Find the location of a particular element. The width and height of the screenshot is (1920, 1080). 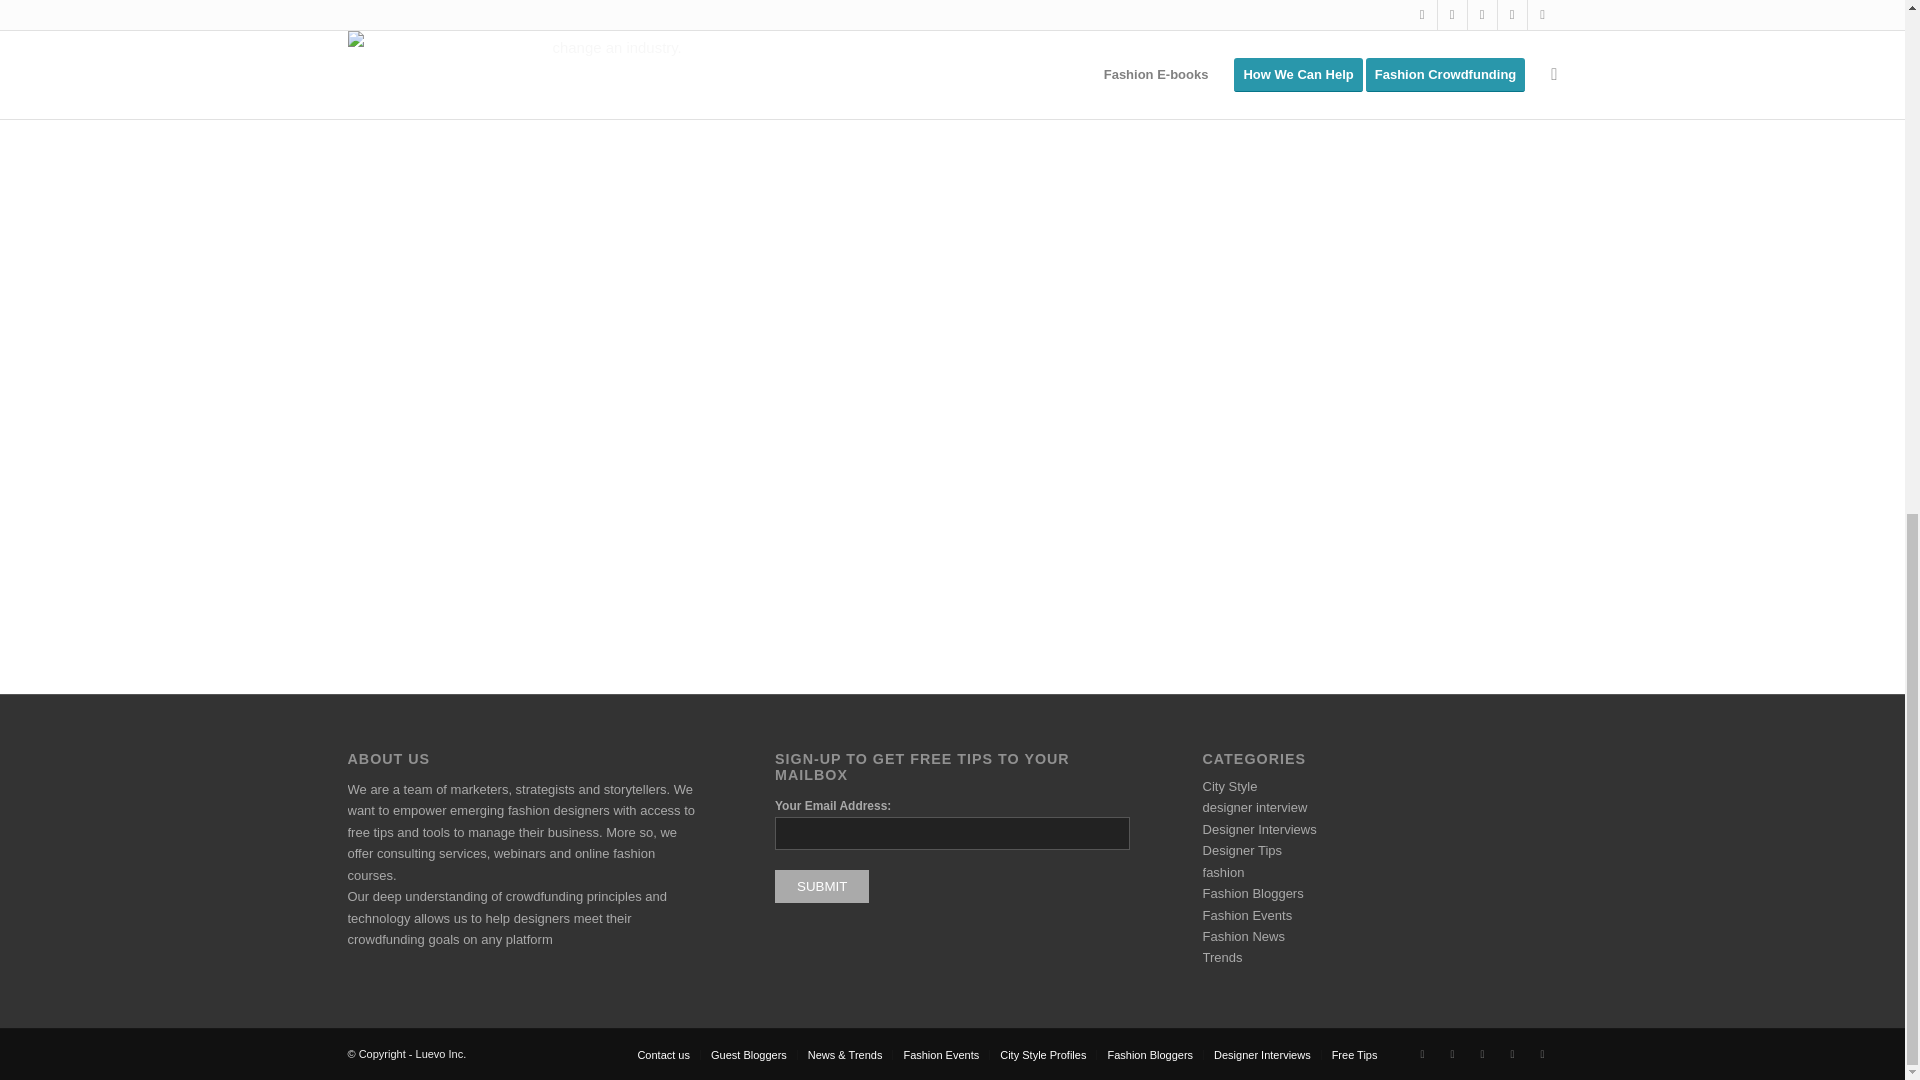

Designer Interviews is located at coordinates (1260, 829).